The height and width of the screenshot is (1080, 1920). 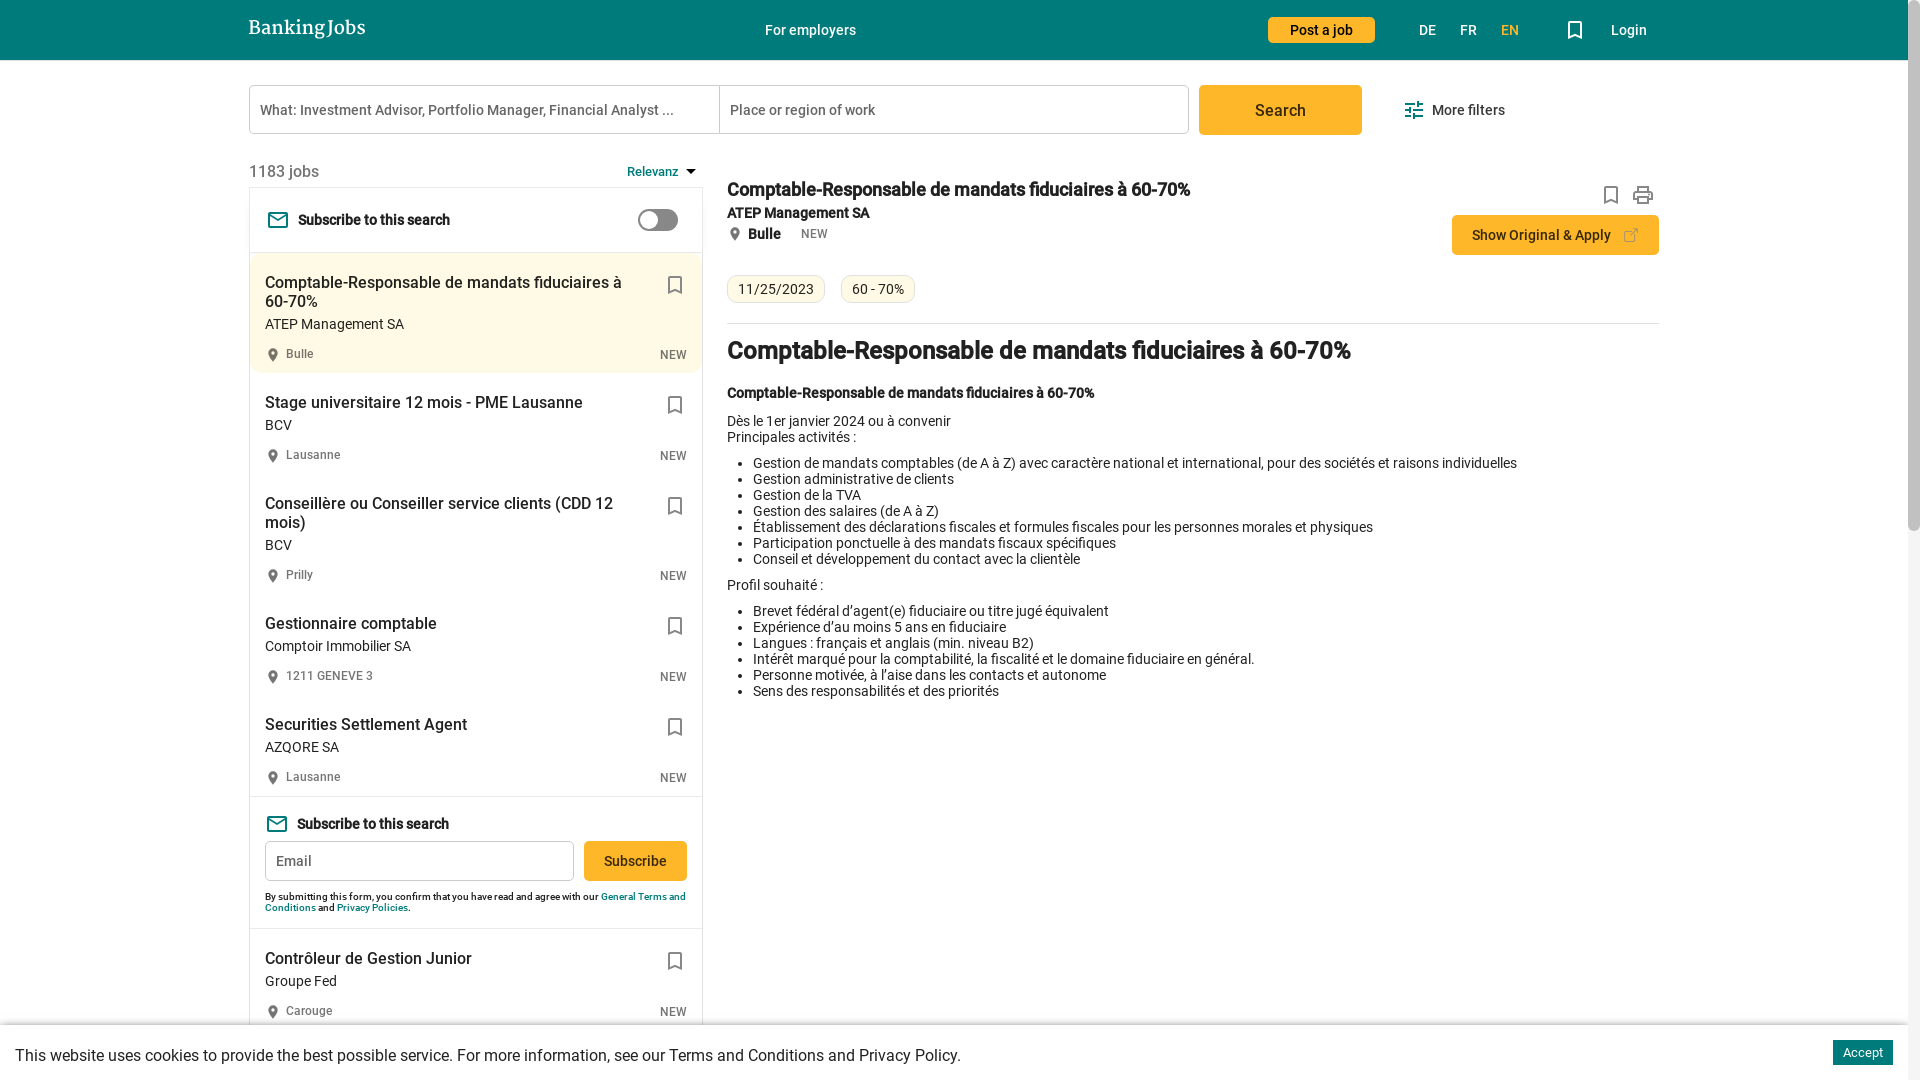 I want to click on Privacy Policy, so click(x=908, y=1056).